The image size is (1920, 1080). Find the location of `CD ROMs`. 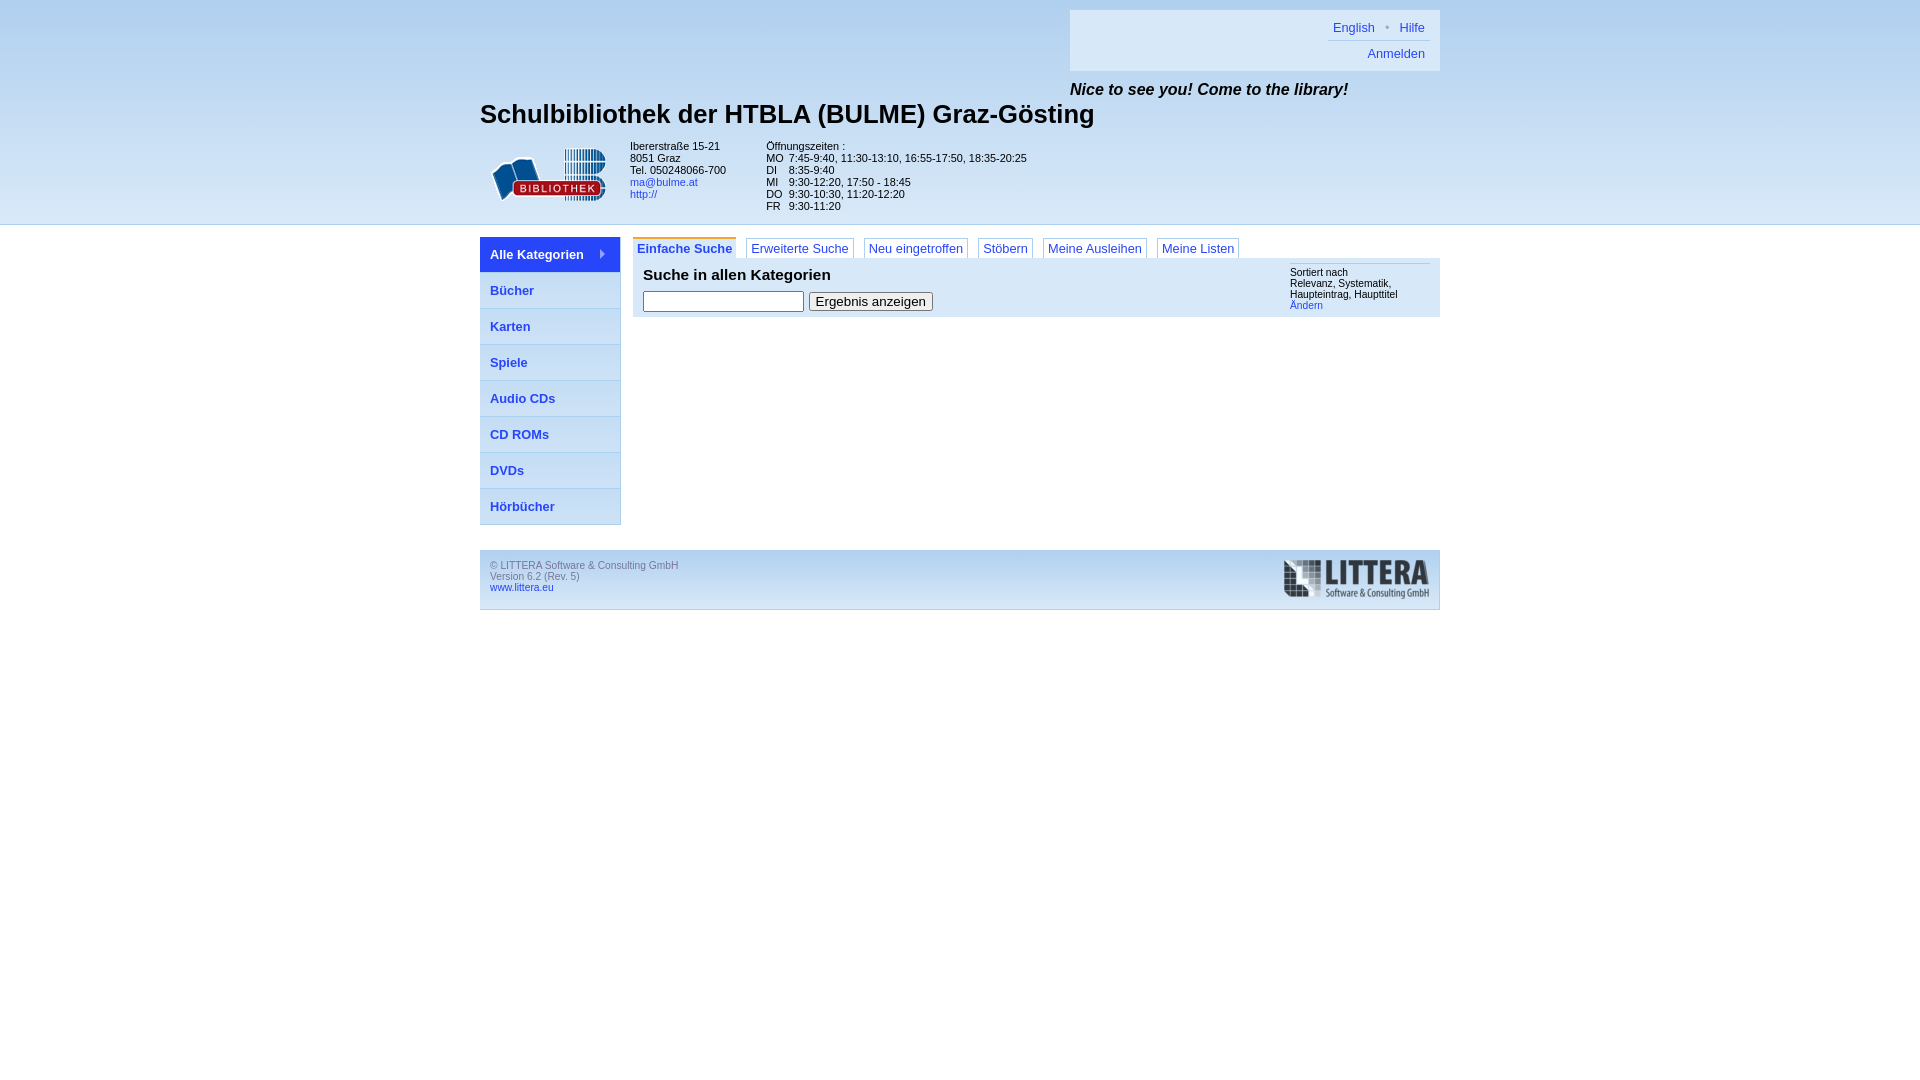

CD ROMs is located at coordinates (550, 435).